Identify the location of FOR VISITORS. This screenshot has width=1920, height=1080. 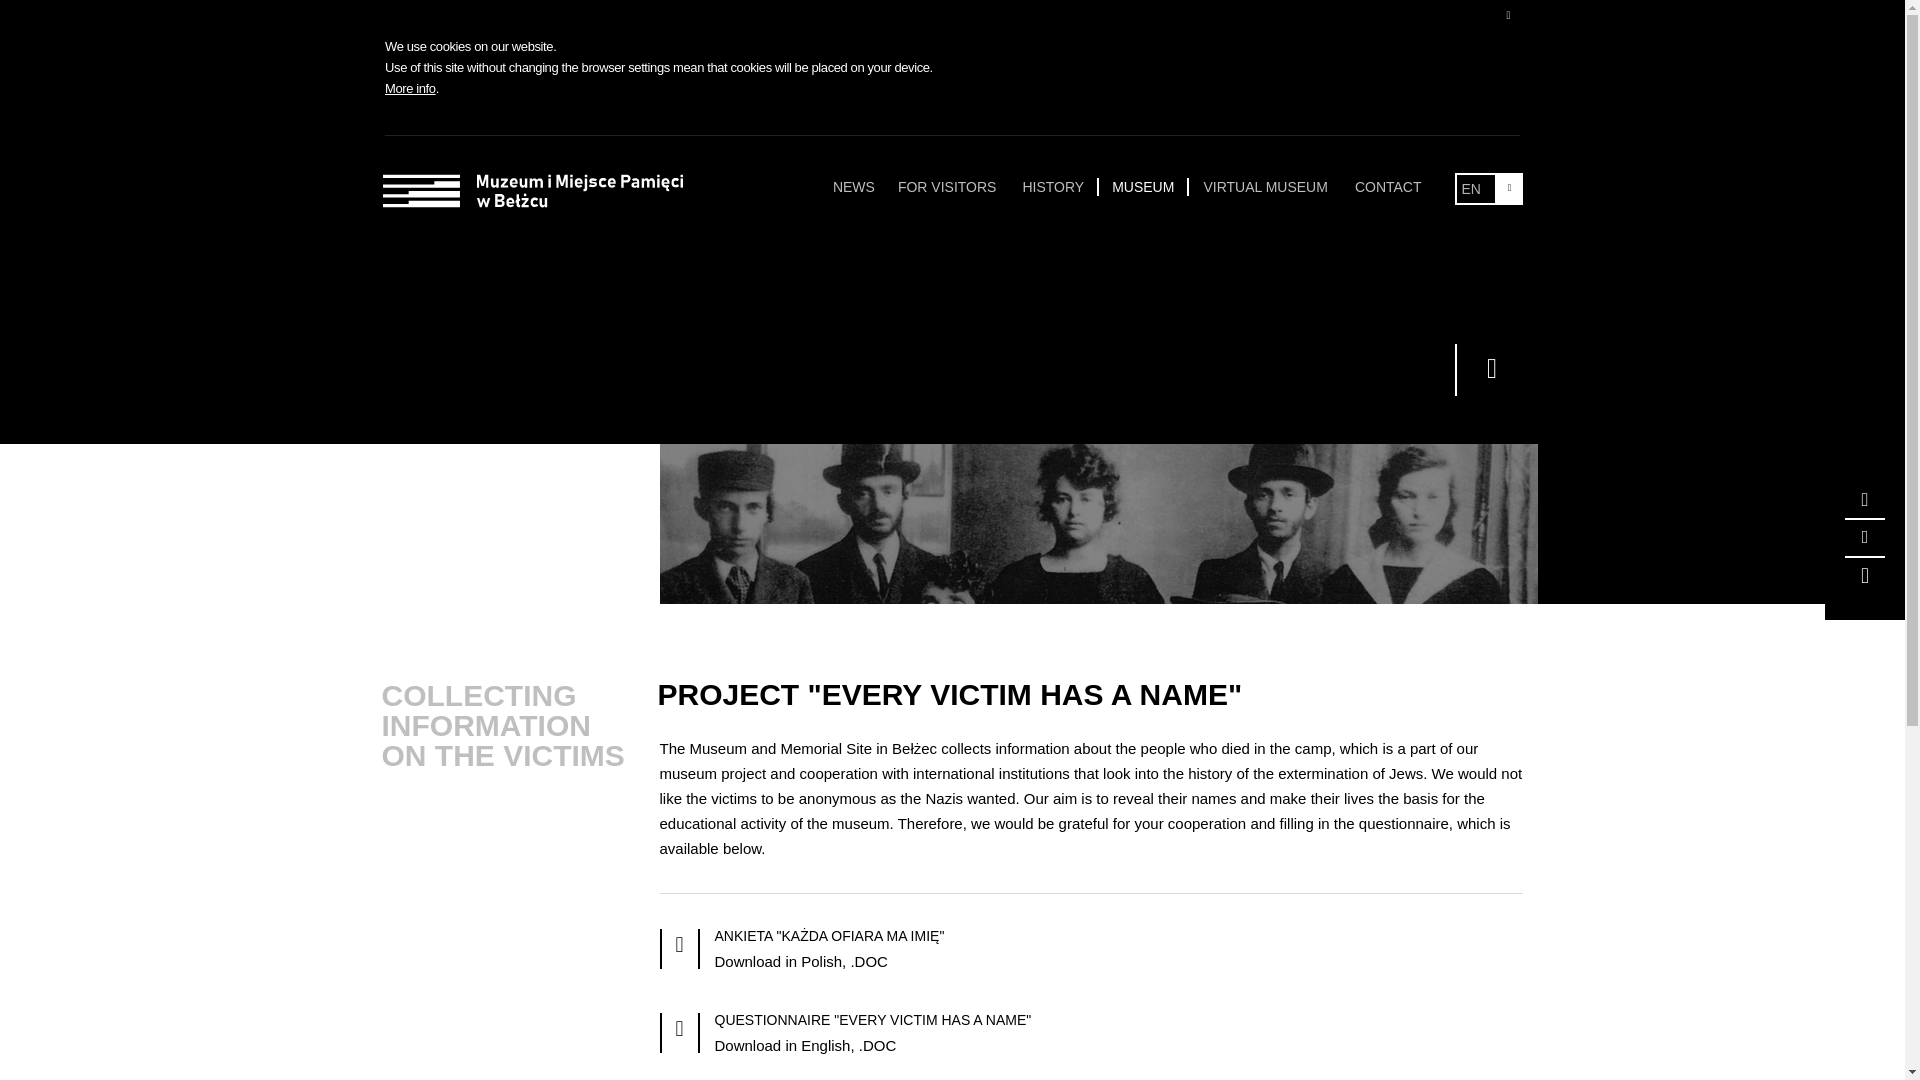
(948, 186).